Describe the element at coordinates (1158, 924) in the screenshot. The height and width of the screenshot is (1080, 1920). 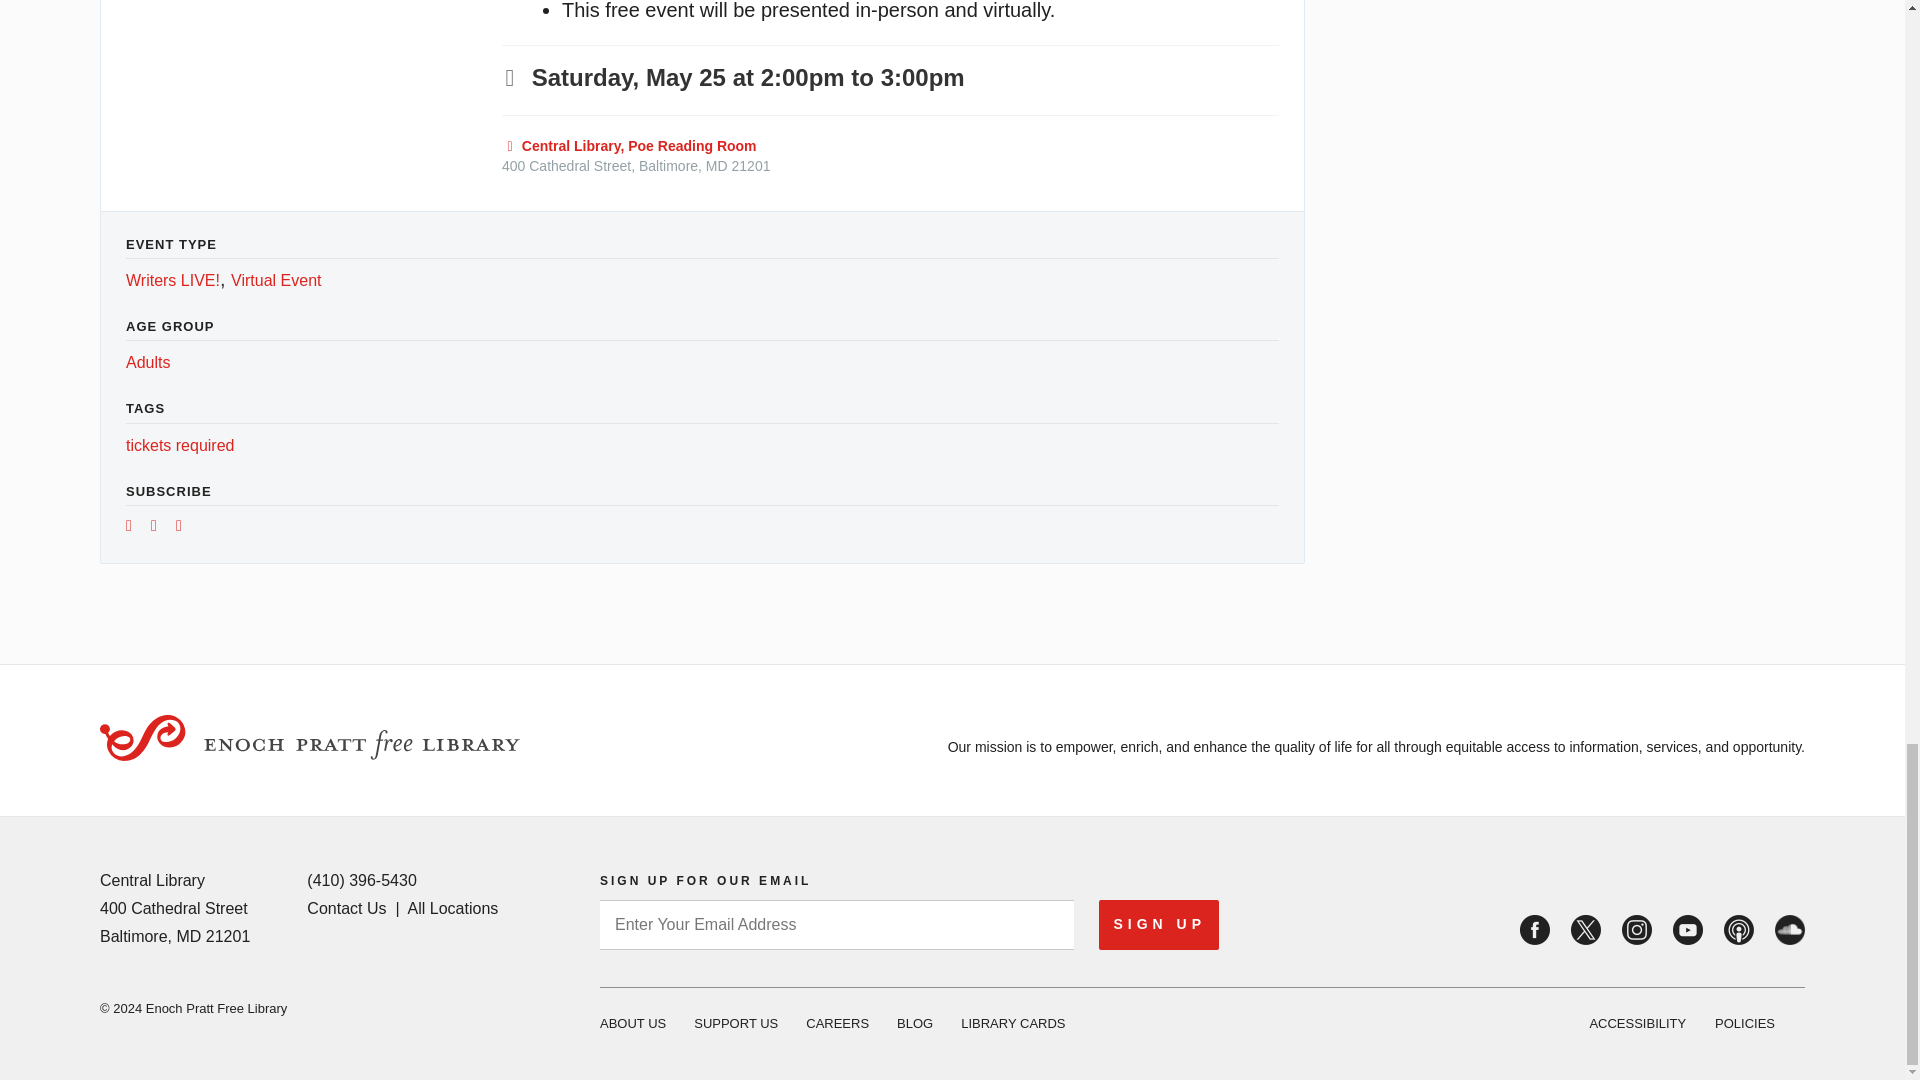
I see `Sign Up` at that location.